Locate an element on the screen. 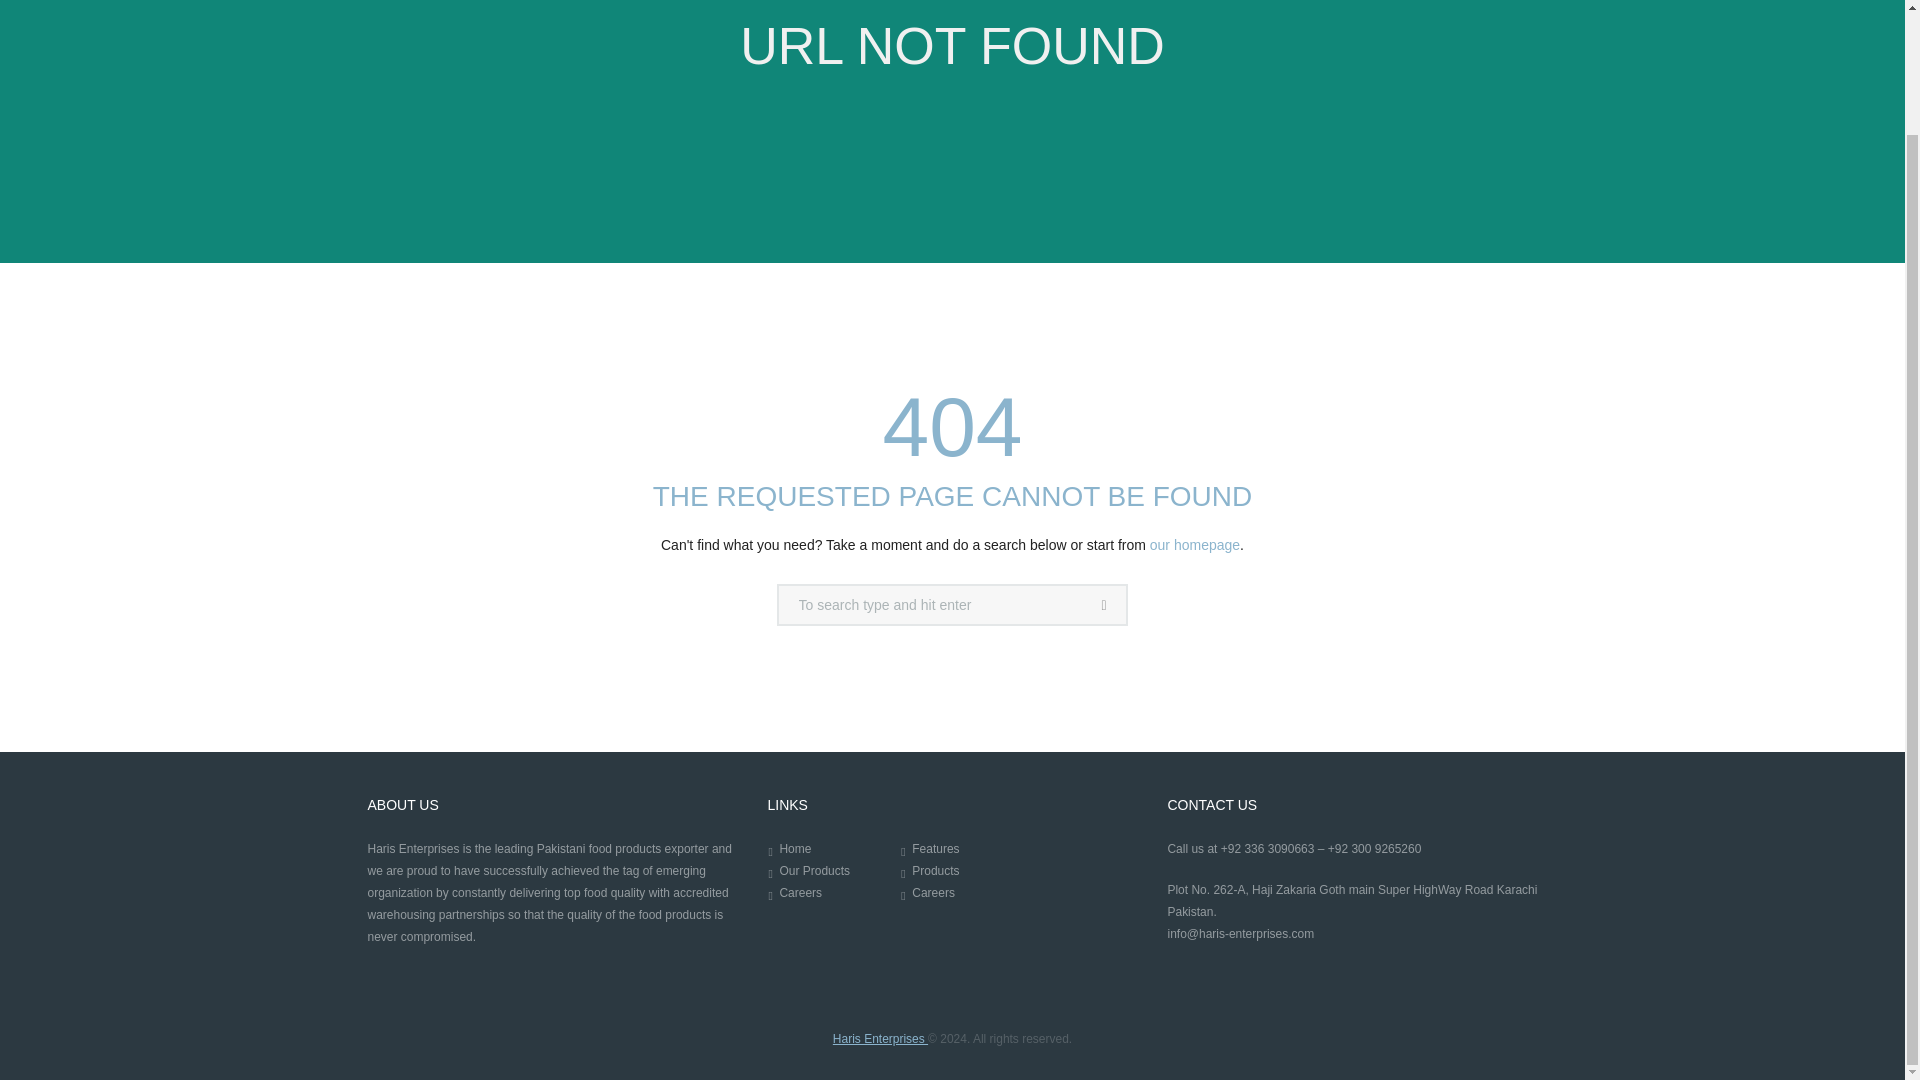 Image resolution: width=1920 pixels, height=1080 pixels. Features is located at coordinates (935, 849).